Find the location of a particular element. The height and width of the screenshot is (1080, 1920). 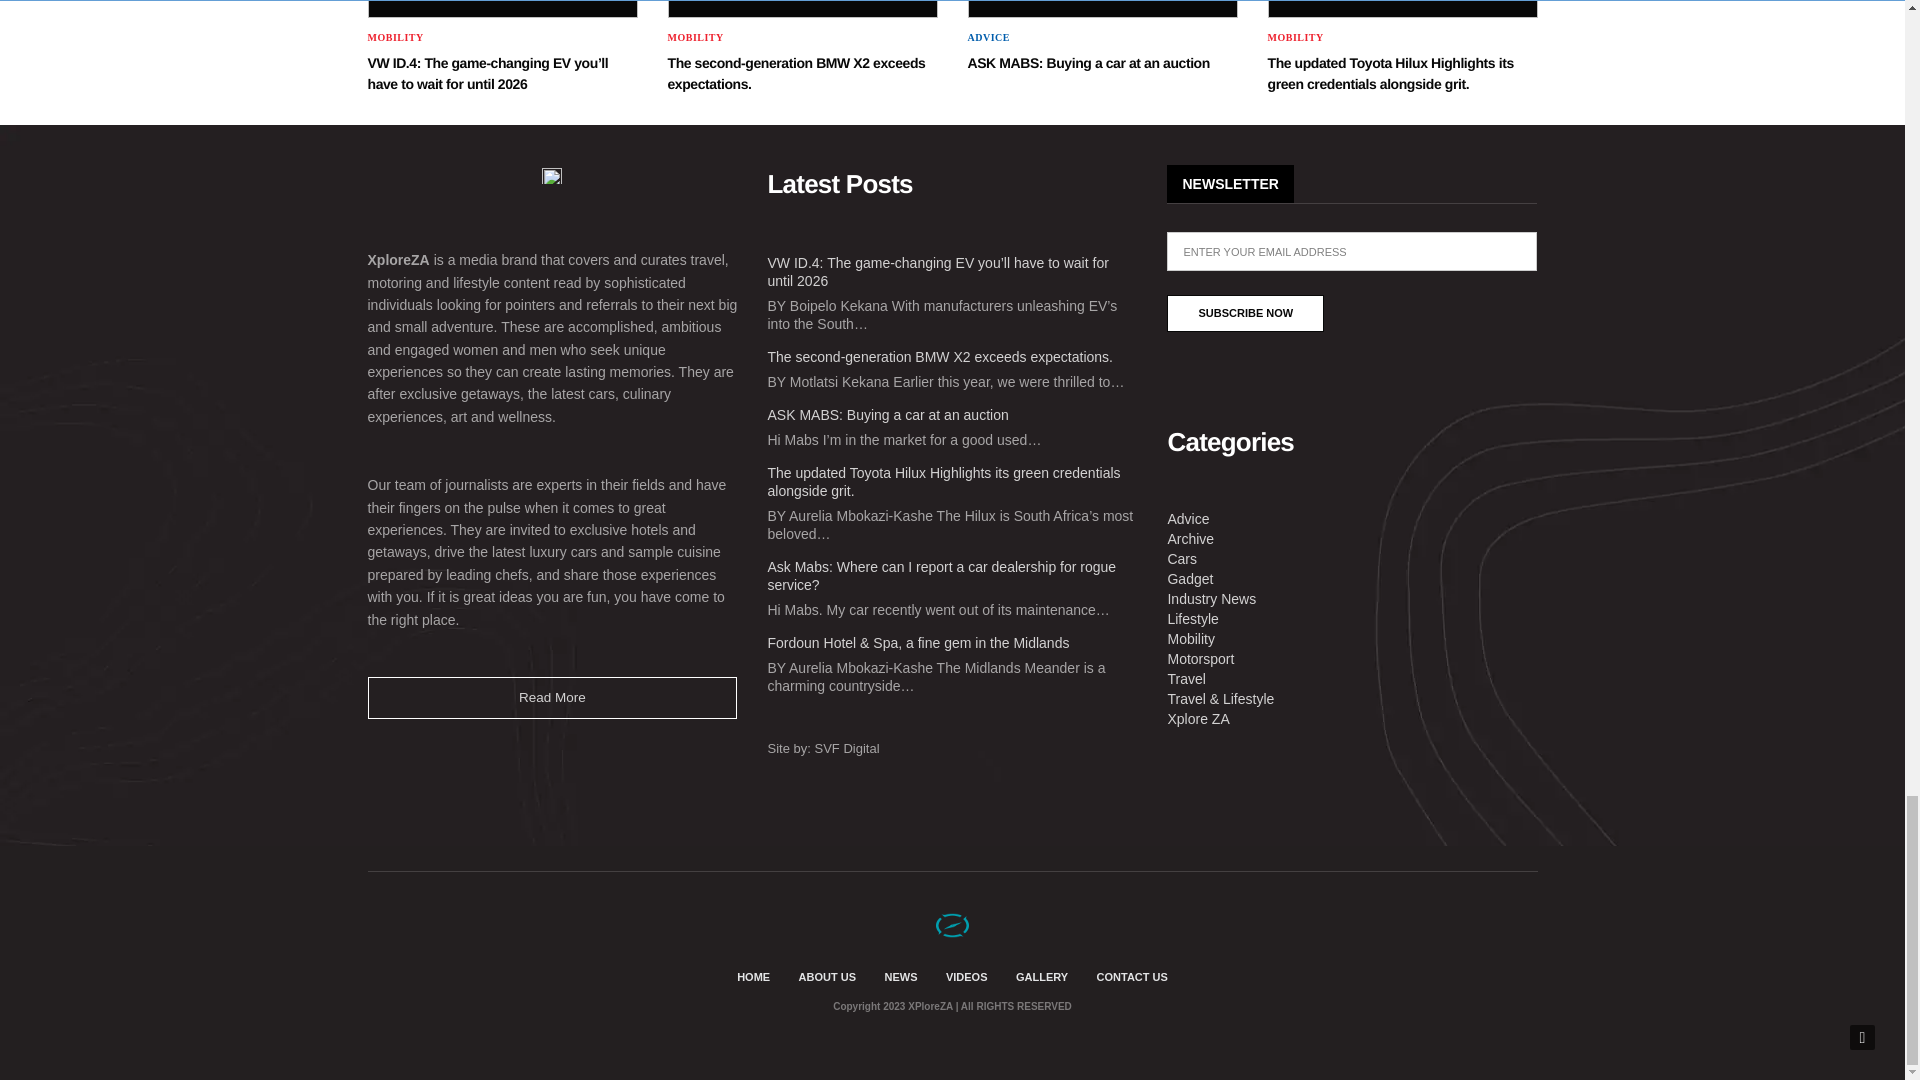

Mobility is located at coordinates (396, 38).